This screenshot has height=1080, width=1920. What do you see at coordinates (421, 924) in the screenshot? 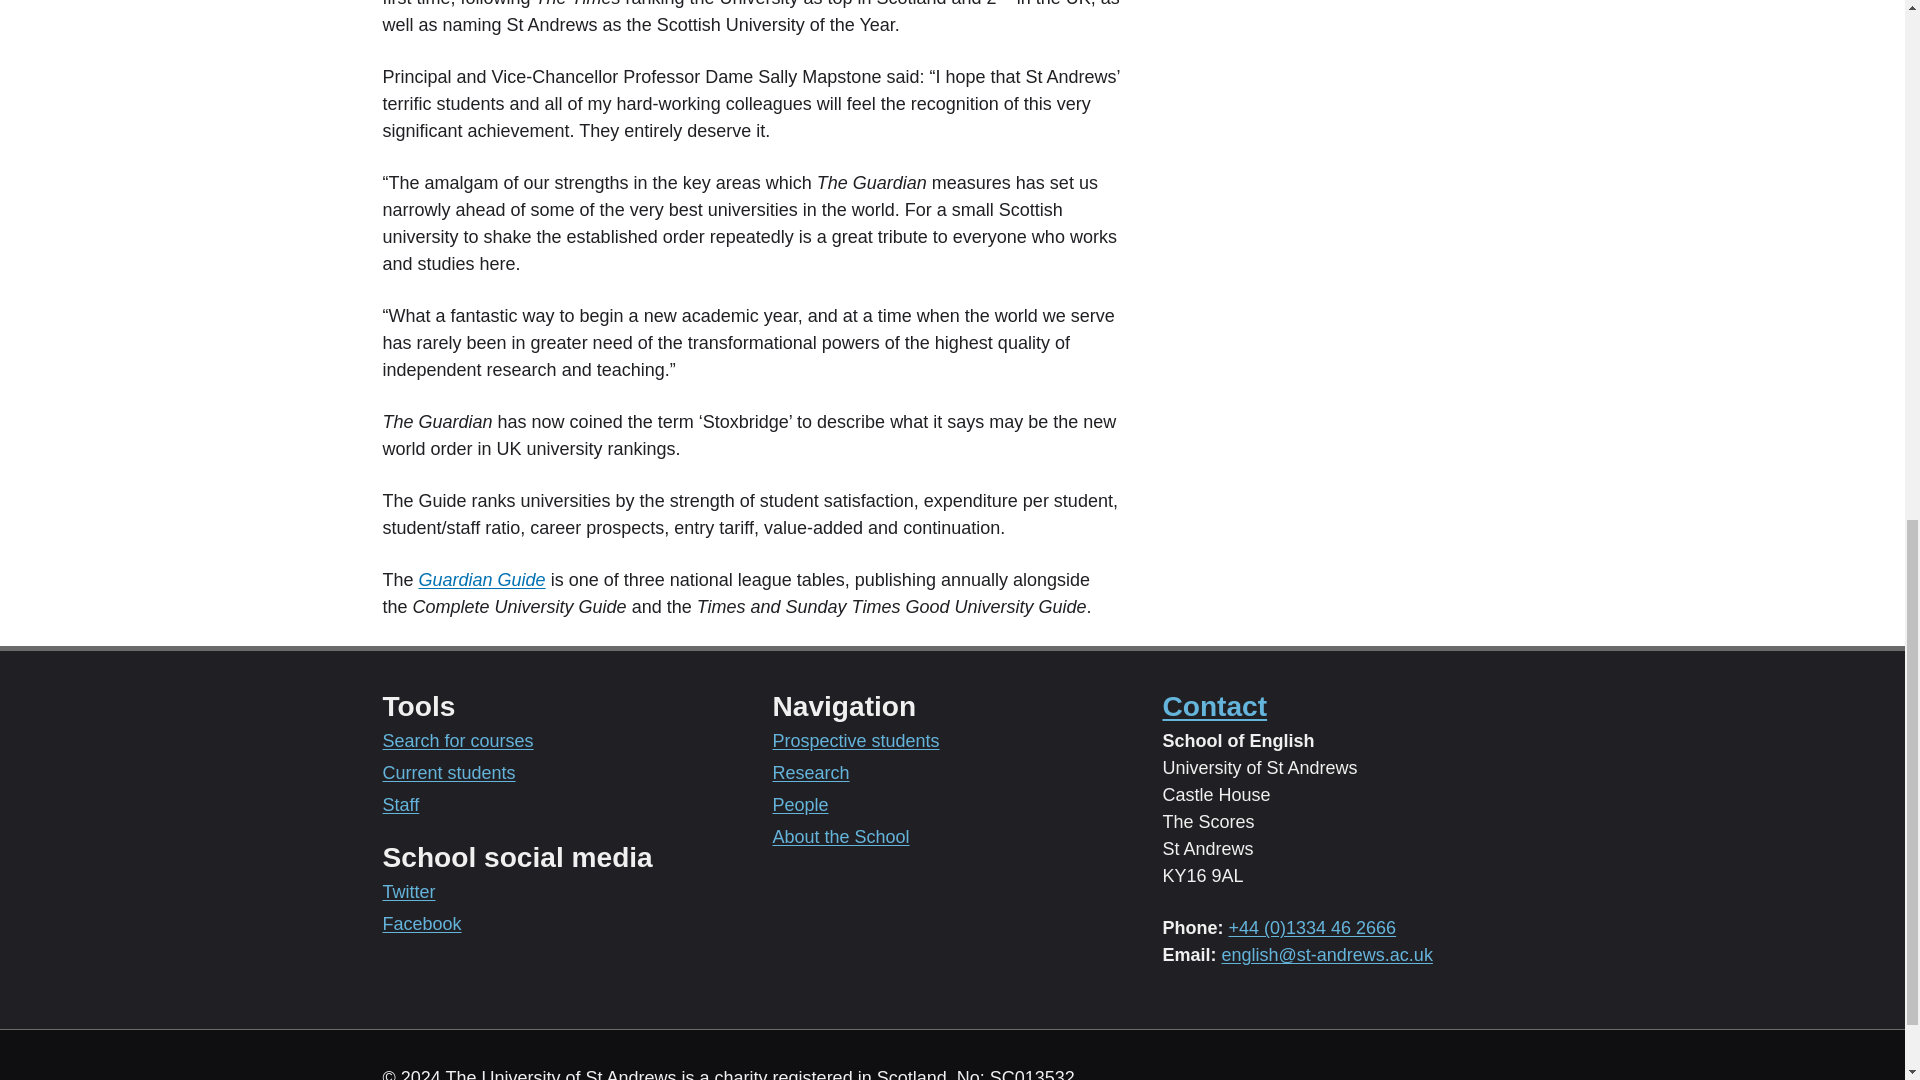
I see `Facebook` at bounding box center [421, 924].